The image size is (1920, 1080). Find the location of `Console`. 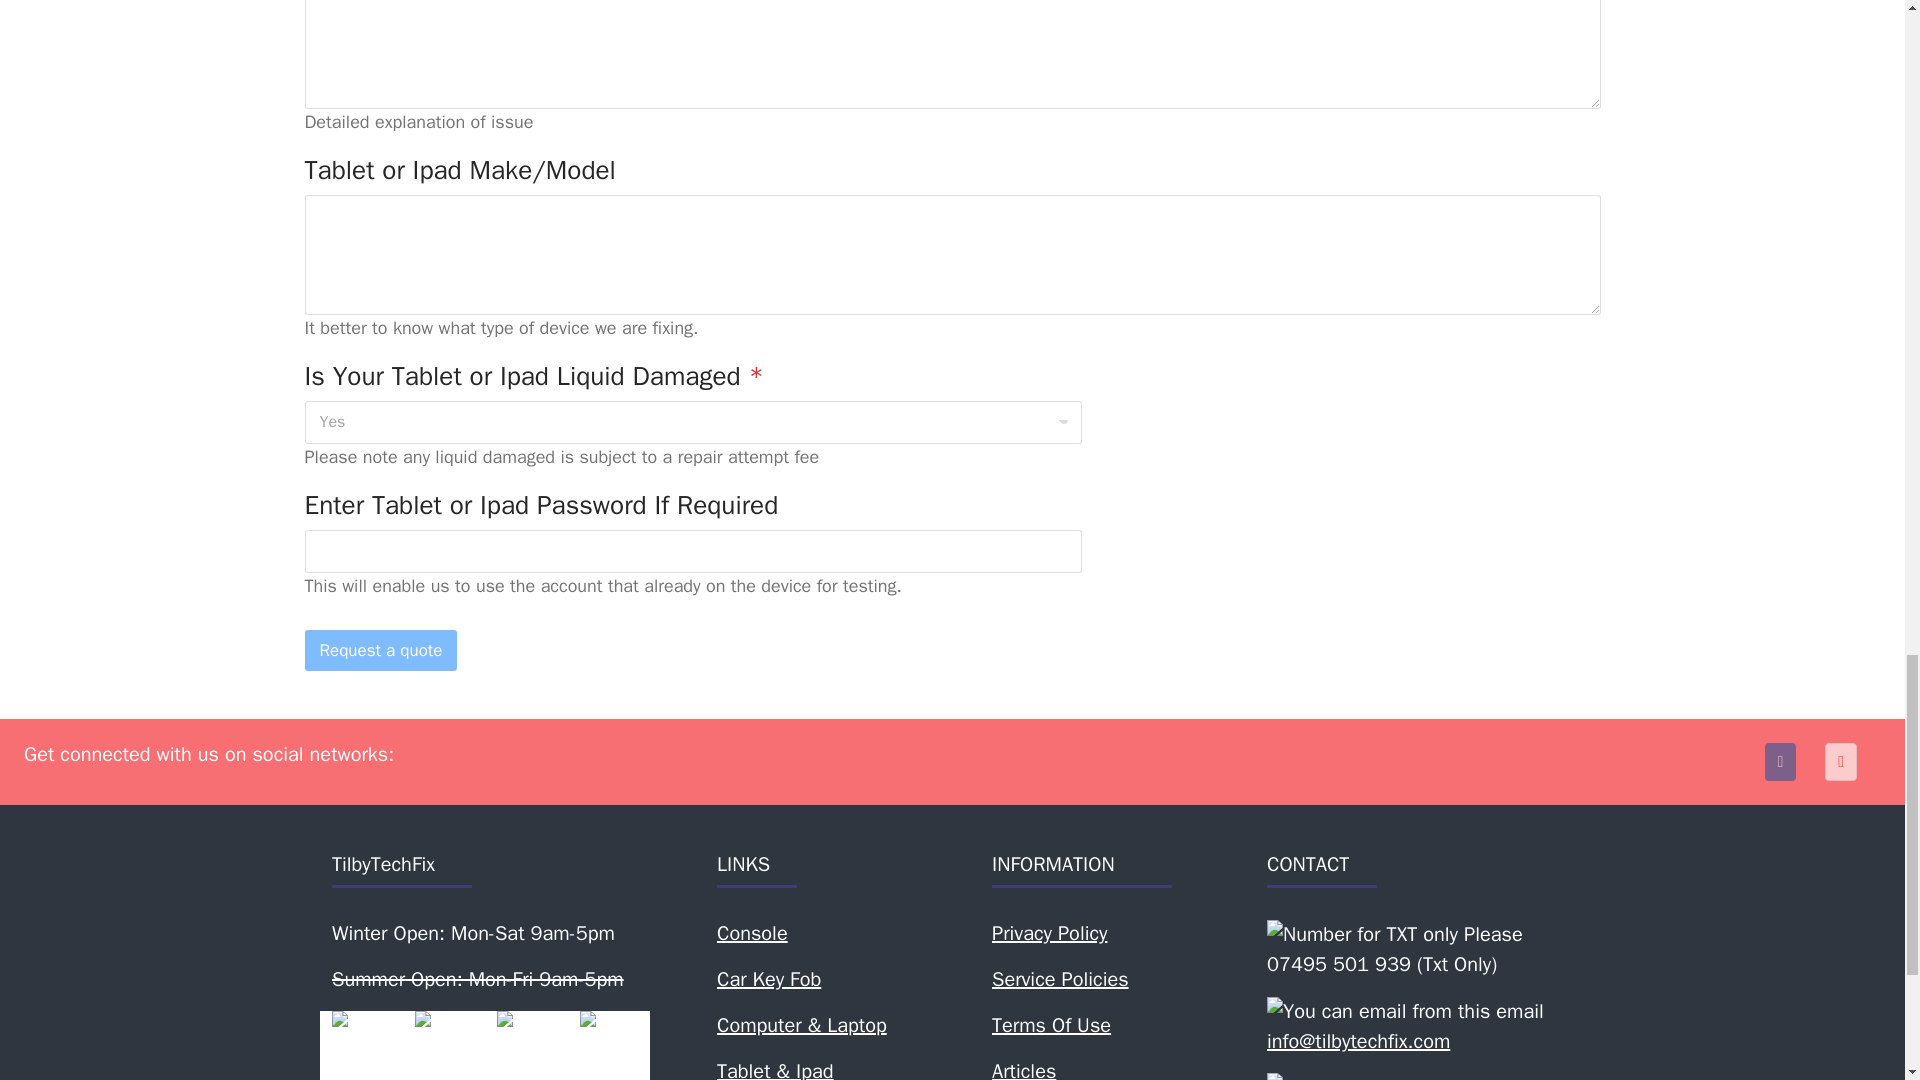

Console is located at coordinates (752, 934).